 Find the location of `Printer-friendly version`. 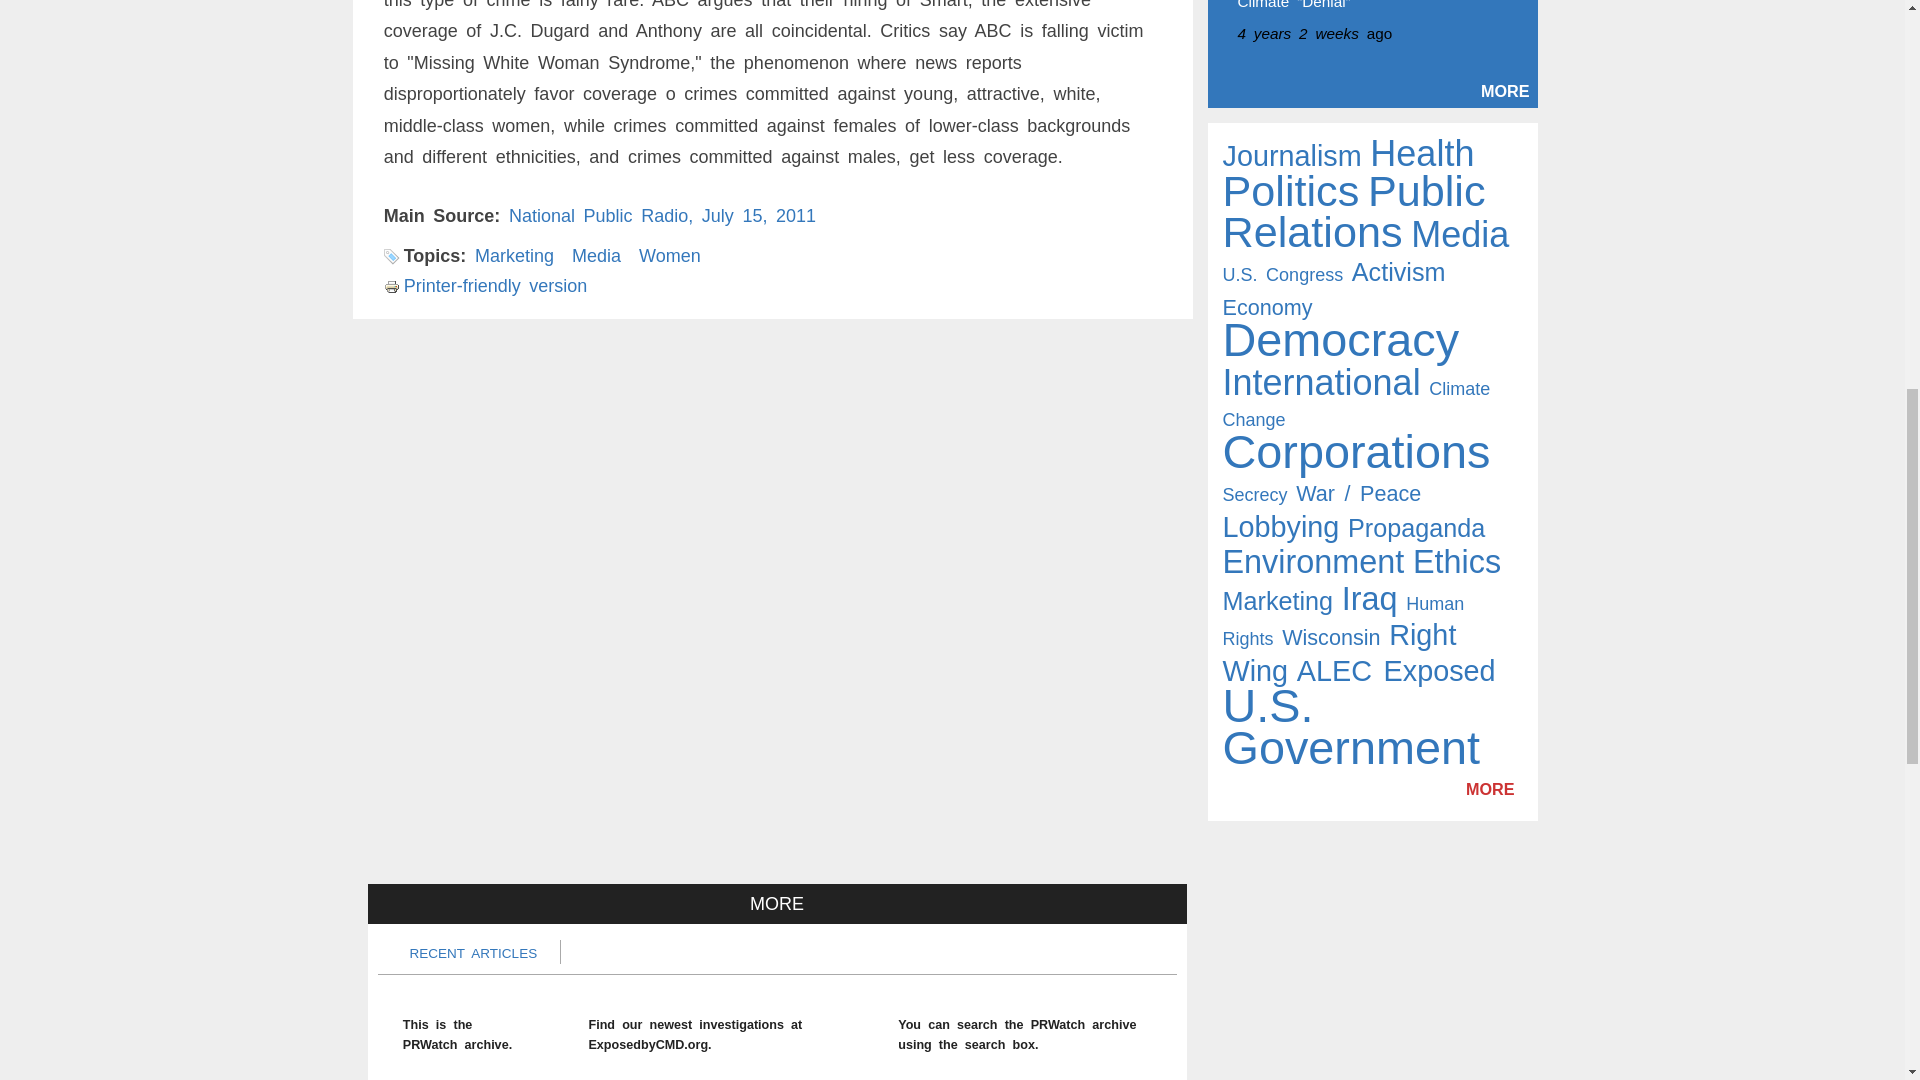

Printer-friendly version is located at coordinates (394, 286).